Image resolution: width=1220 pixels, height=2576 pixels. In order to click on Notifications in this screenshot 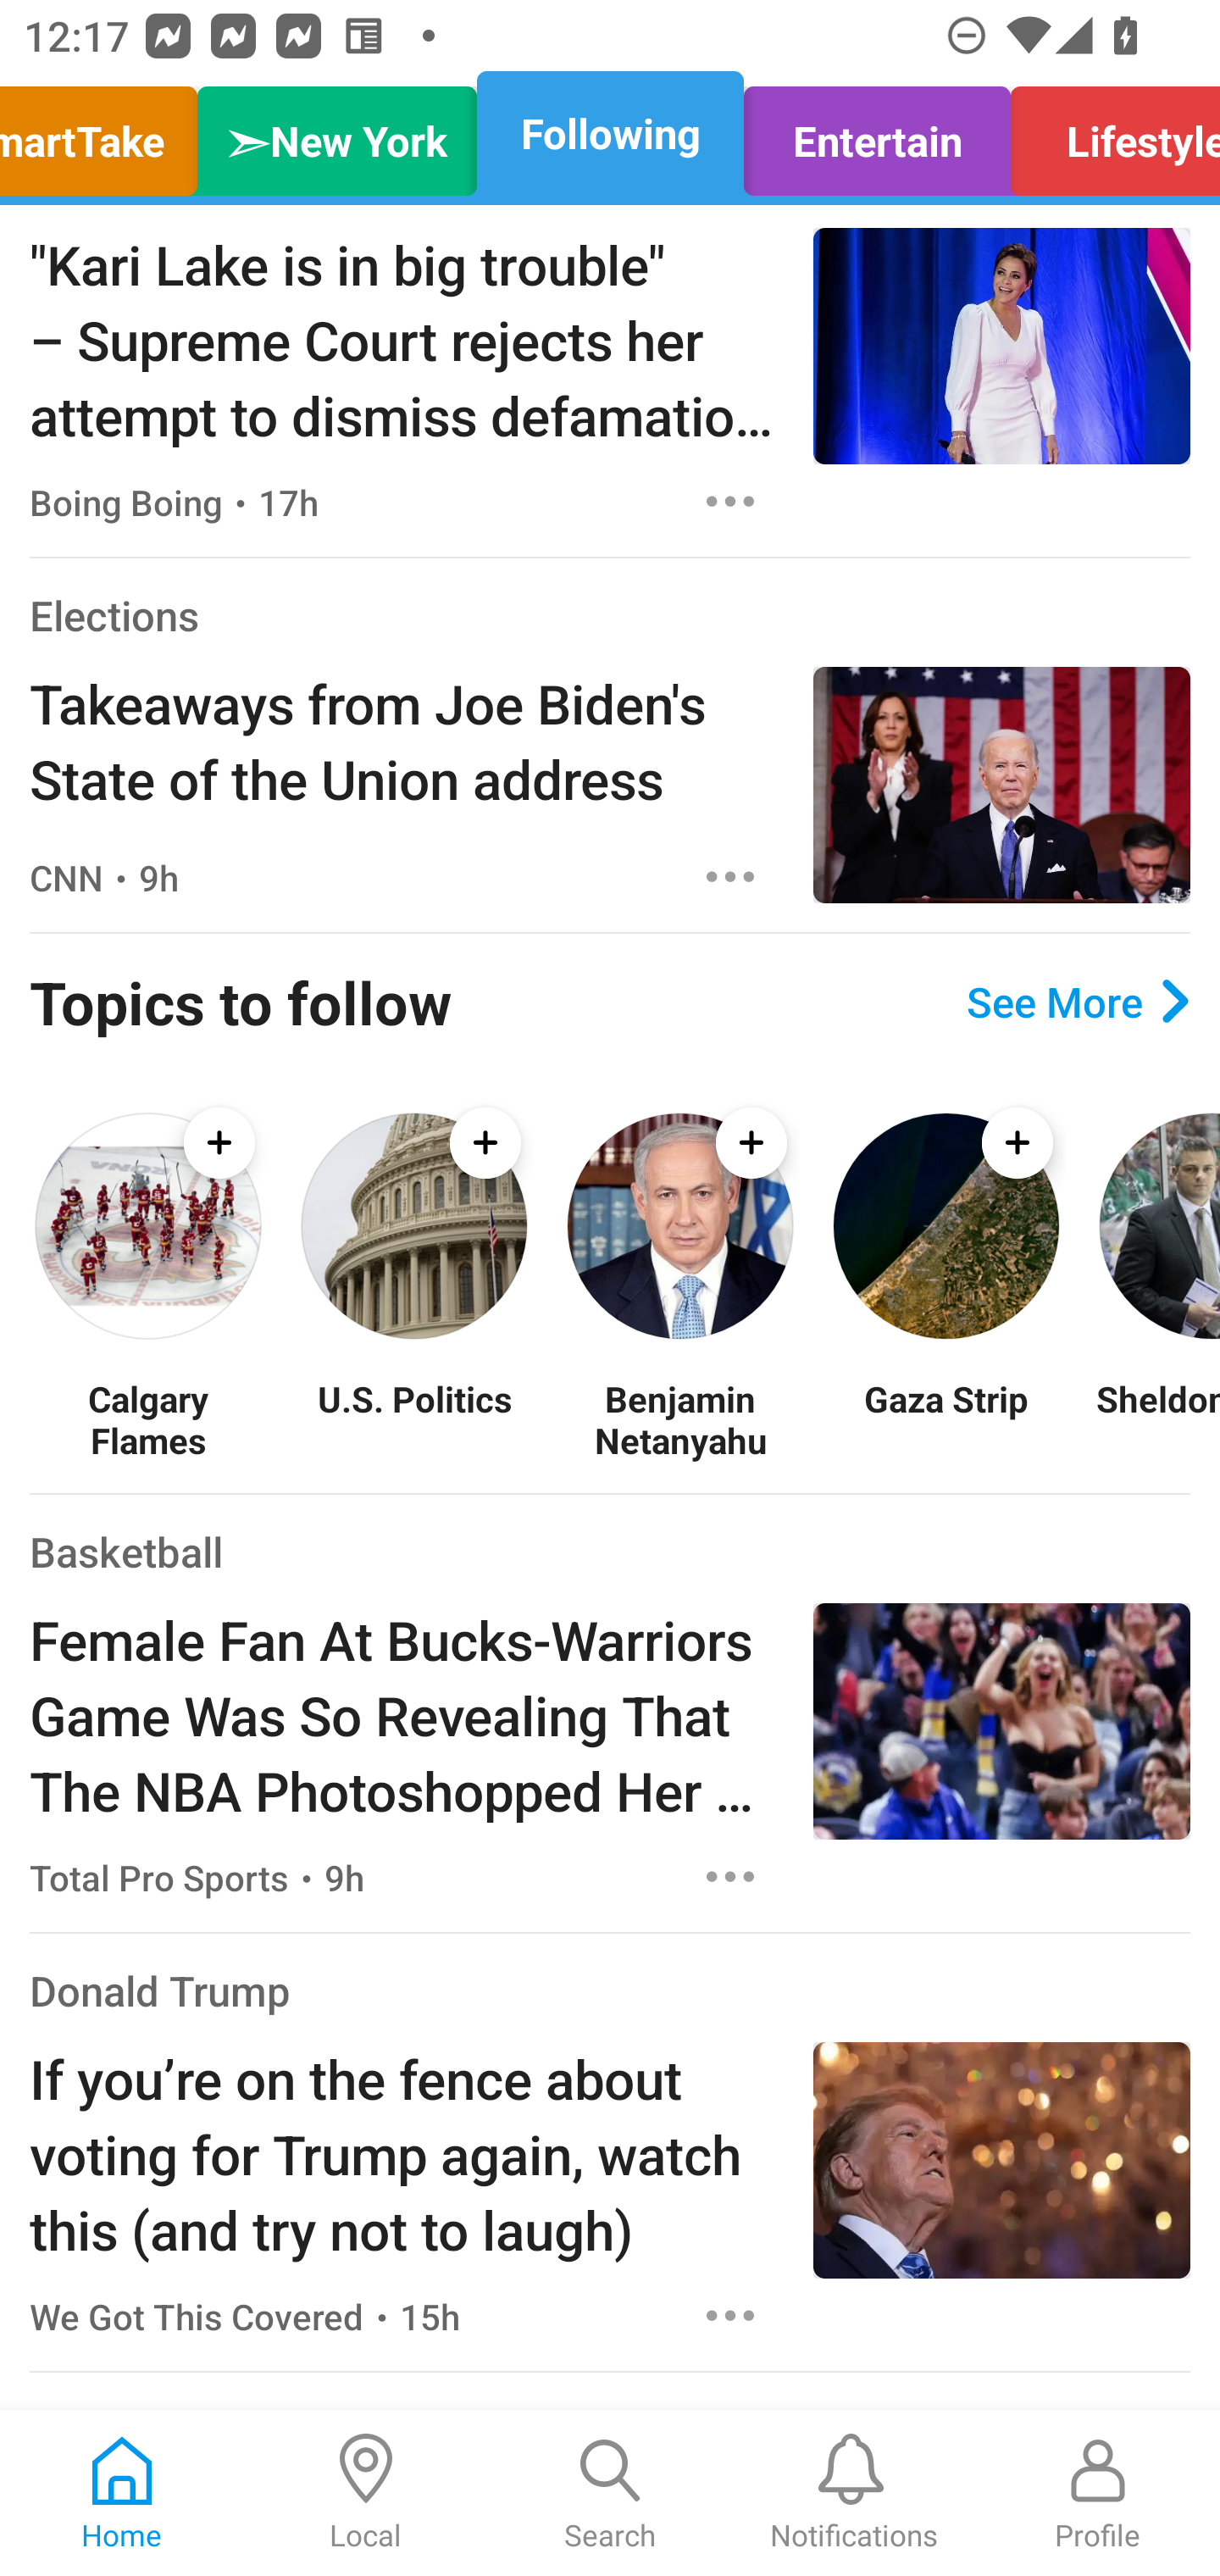, I will do `click(854, 2493)`.